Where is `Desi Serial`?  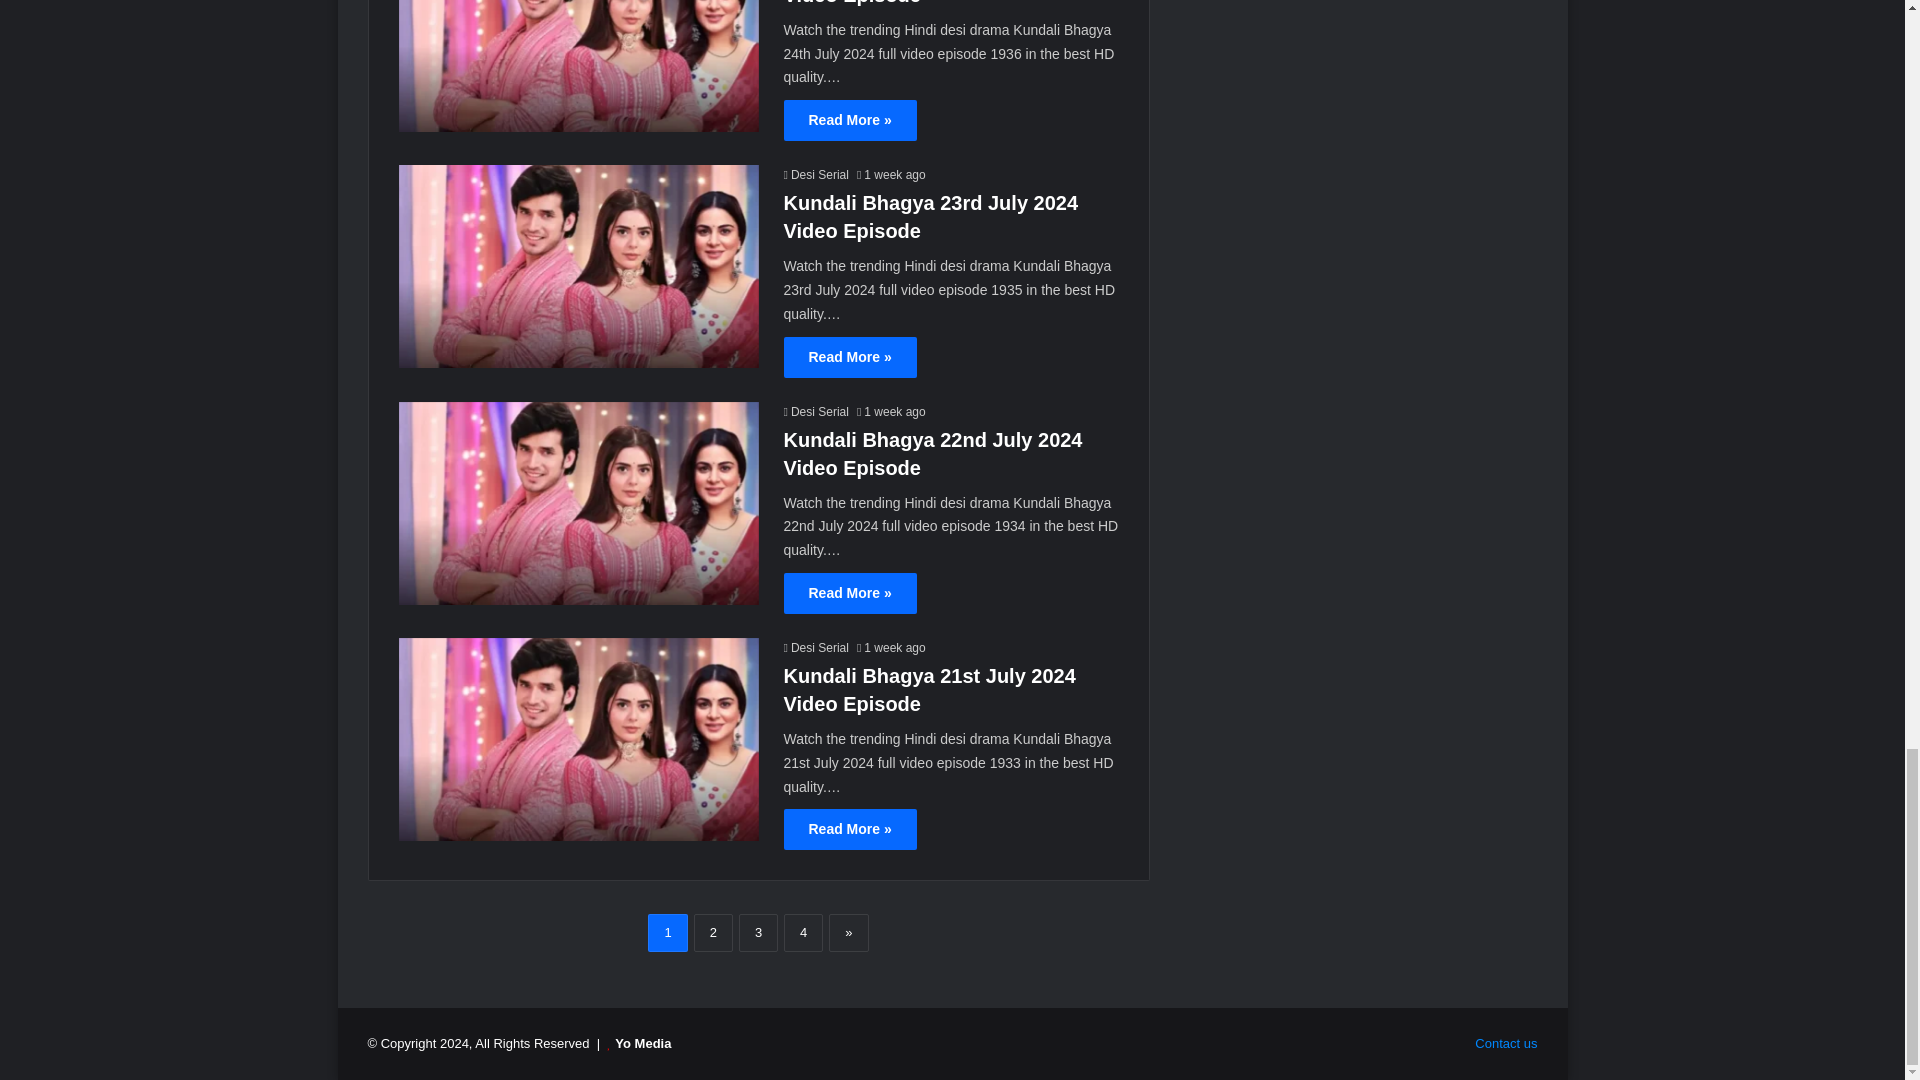
Desi Serial is located at coordinates (816, 648).